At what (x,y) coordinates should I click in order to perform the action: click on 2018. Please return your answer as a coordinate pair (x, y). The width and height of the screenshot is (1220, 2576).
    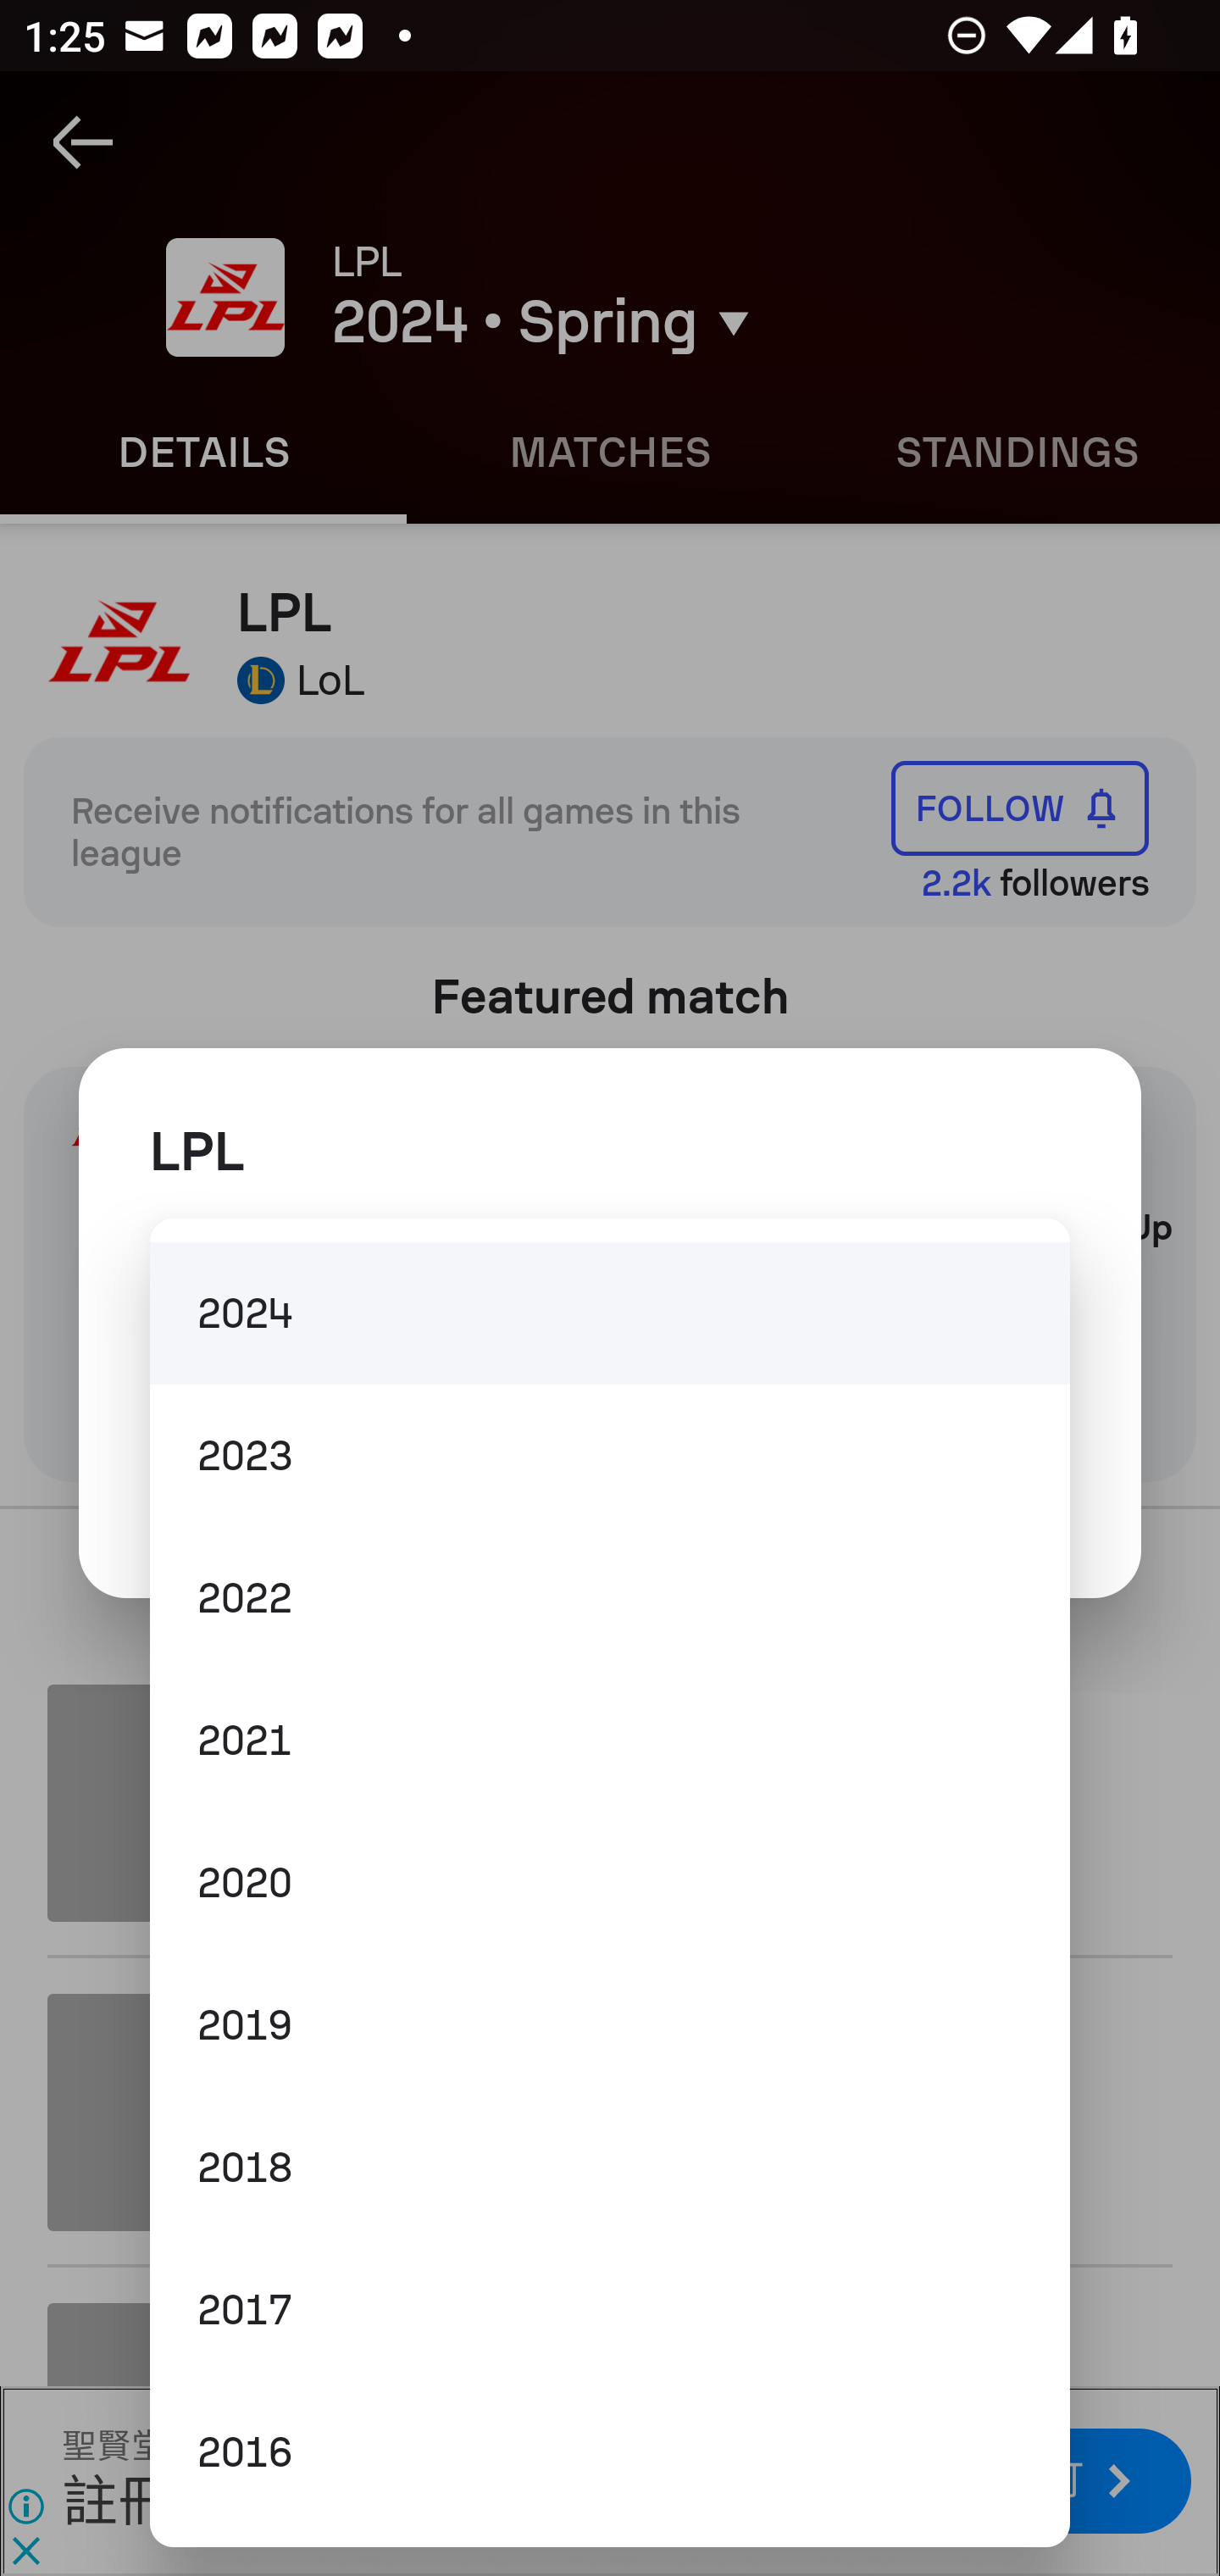
    Looking at the image, I should click on (610, 2168).